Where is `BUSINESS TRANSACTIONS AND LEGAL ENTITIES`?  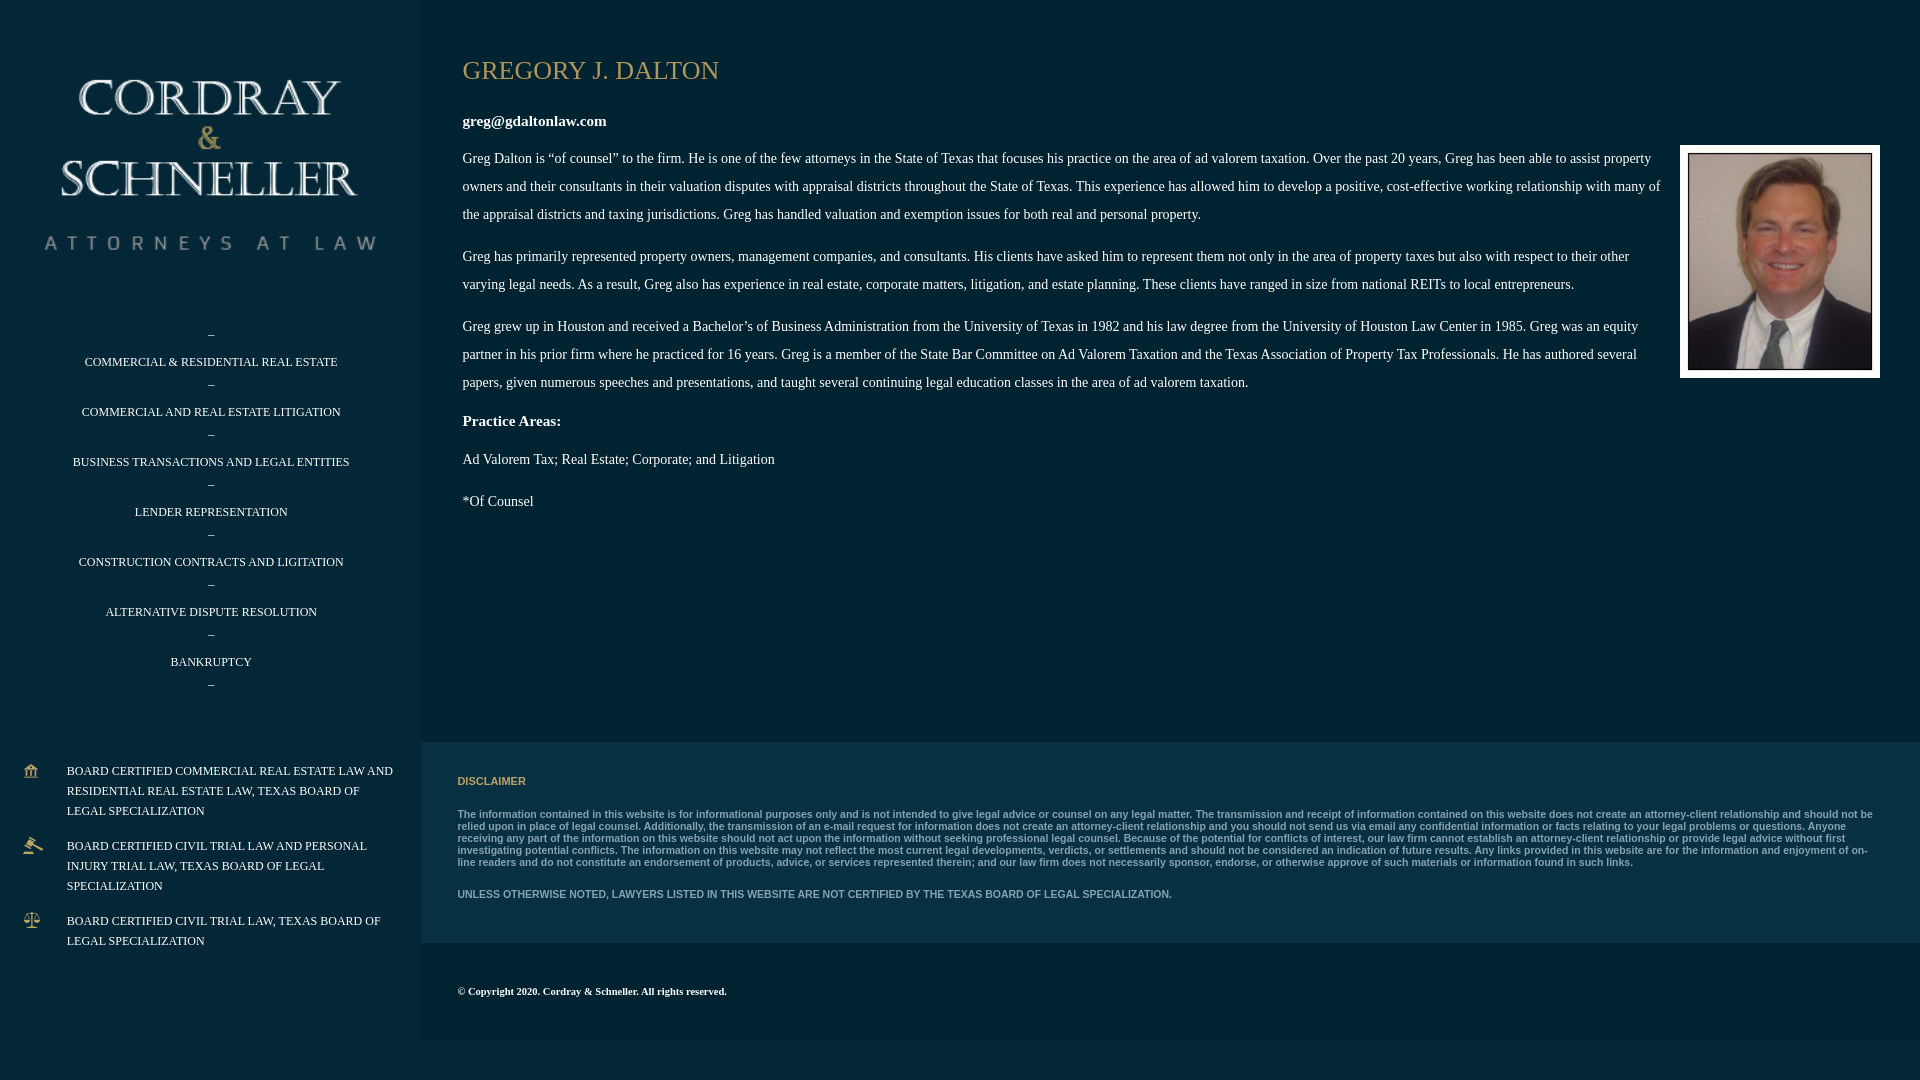 BUSINESS TRANSACTIONS AND LEGAL ENTITIES is located at coordinates (210, 461).